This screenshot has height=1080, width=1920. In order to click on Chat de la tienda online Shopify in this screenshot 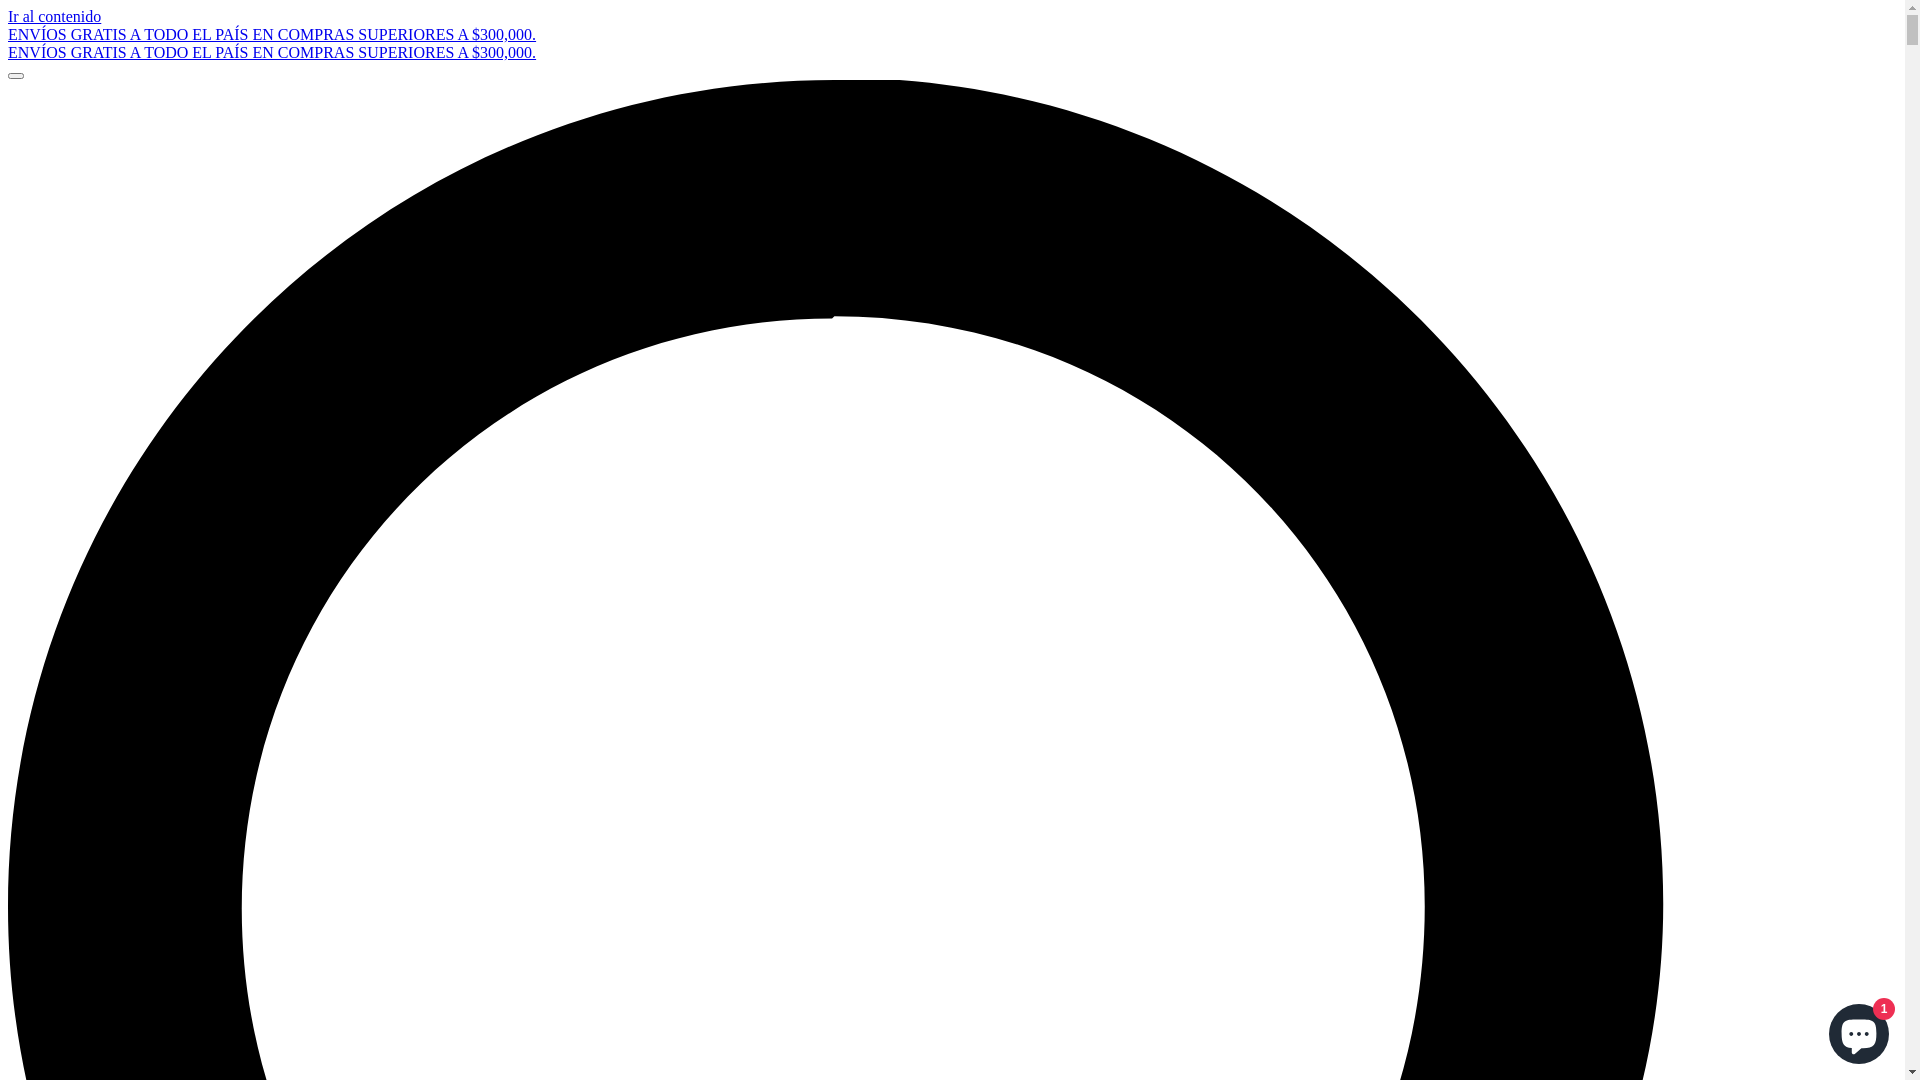, I will do `click(1859, 1030)`.